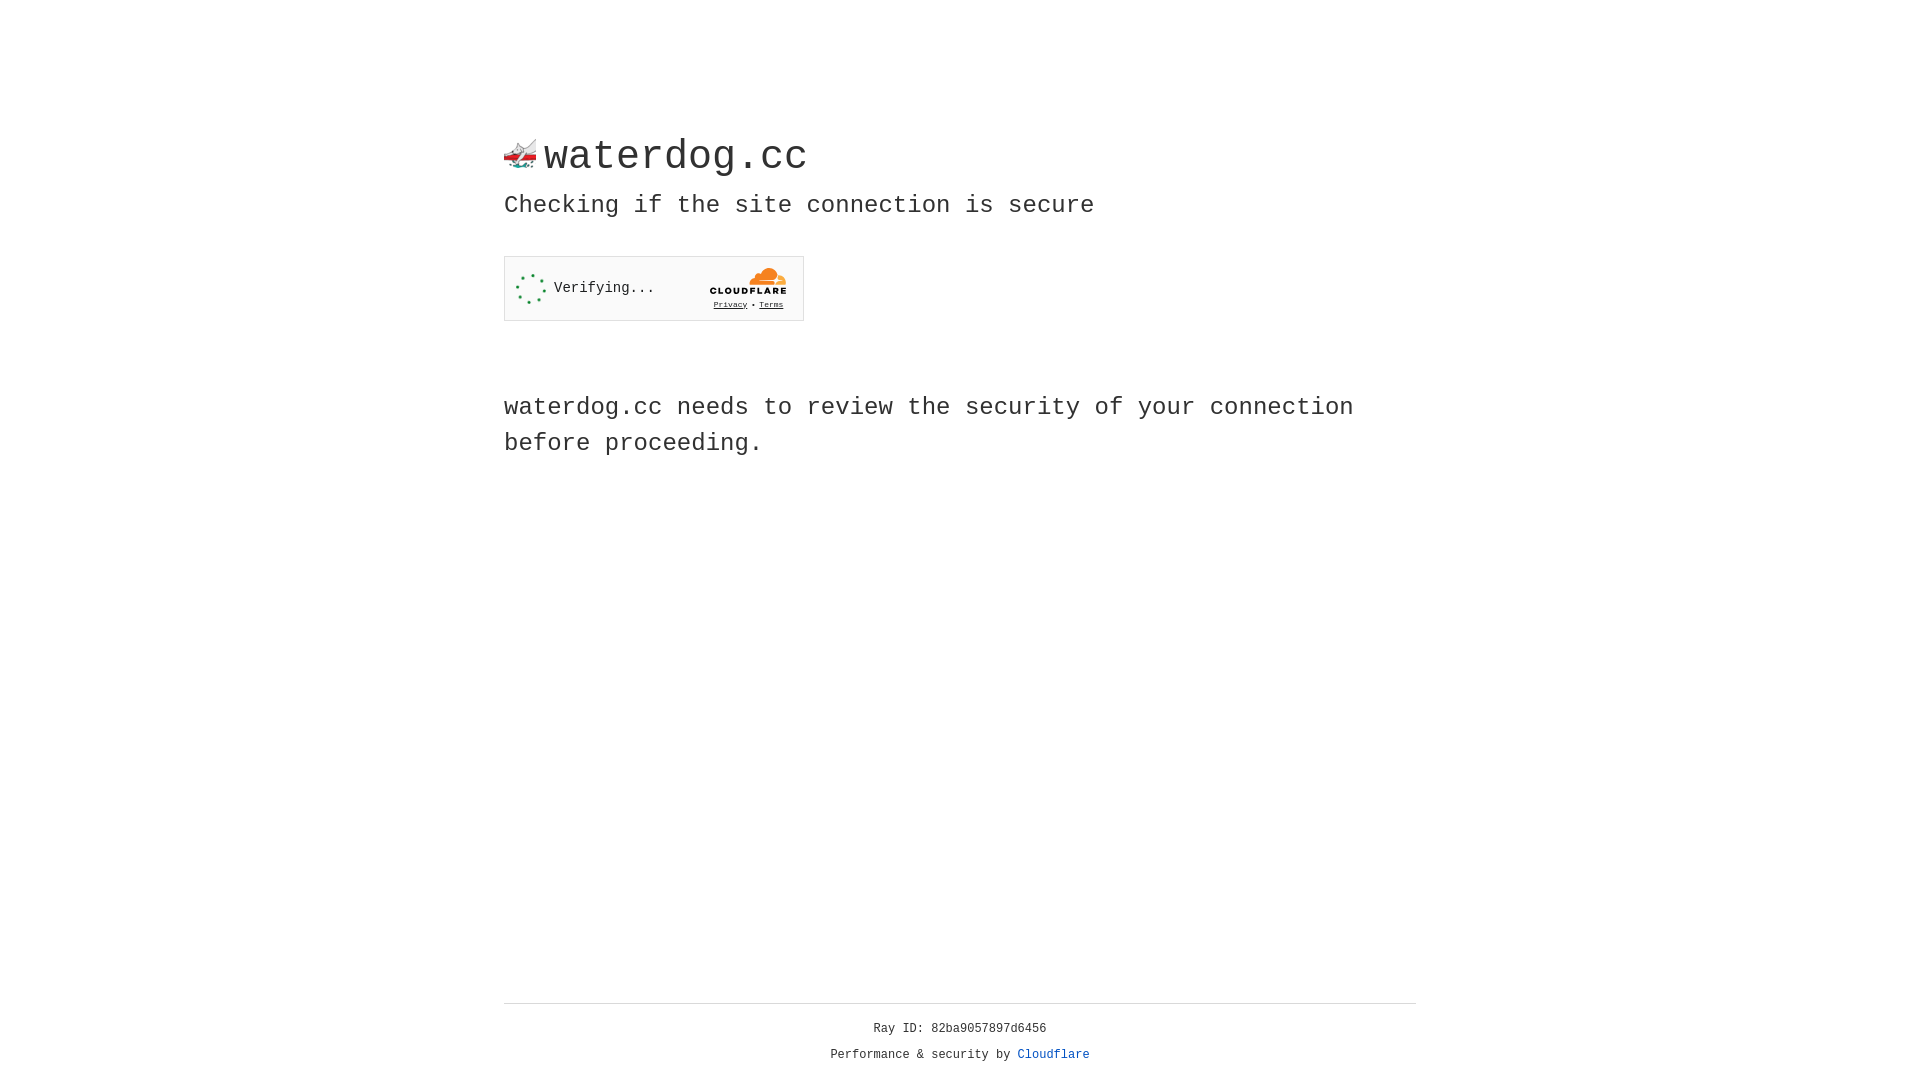 This screenshot has height=1080, width=1920. I want to click on Cloudflare, so click(1054, 1055).